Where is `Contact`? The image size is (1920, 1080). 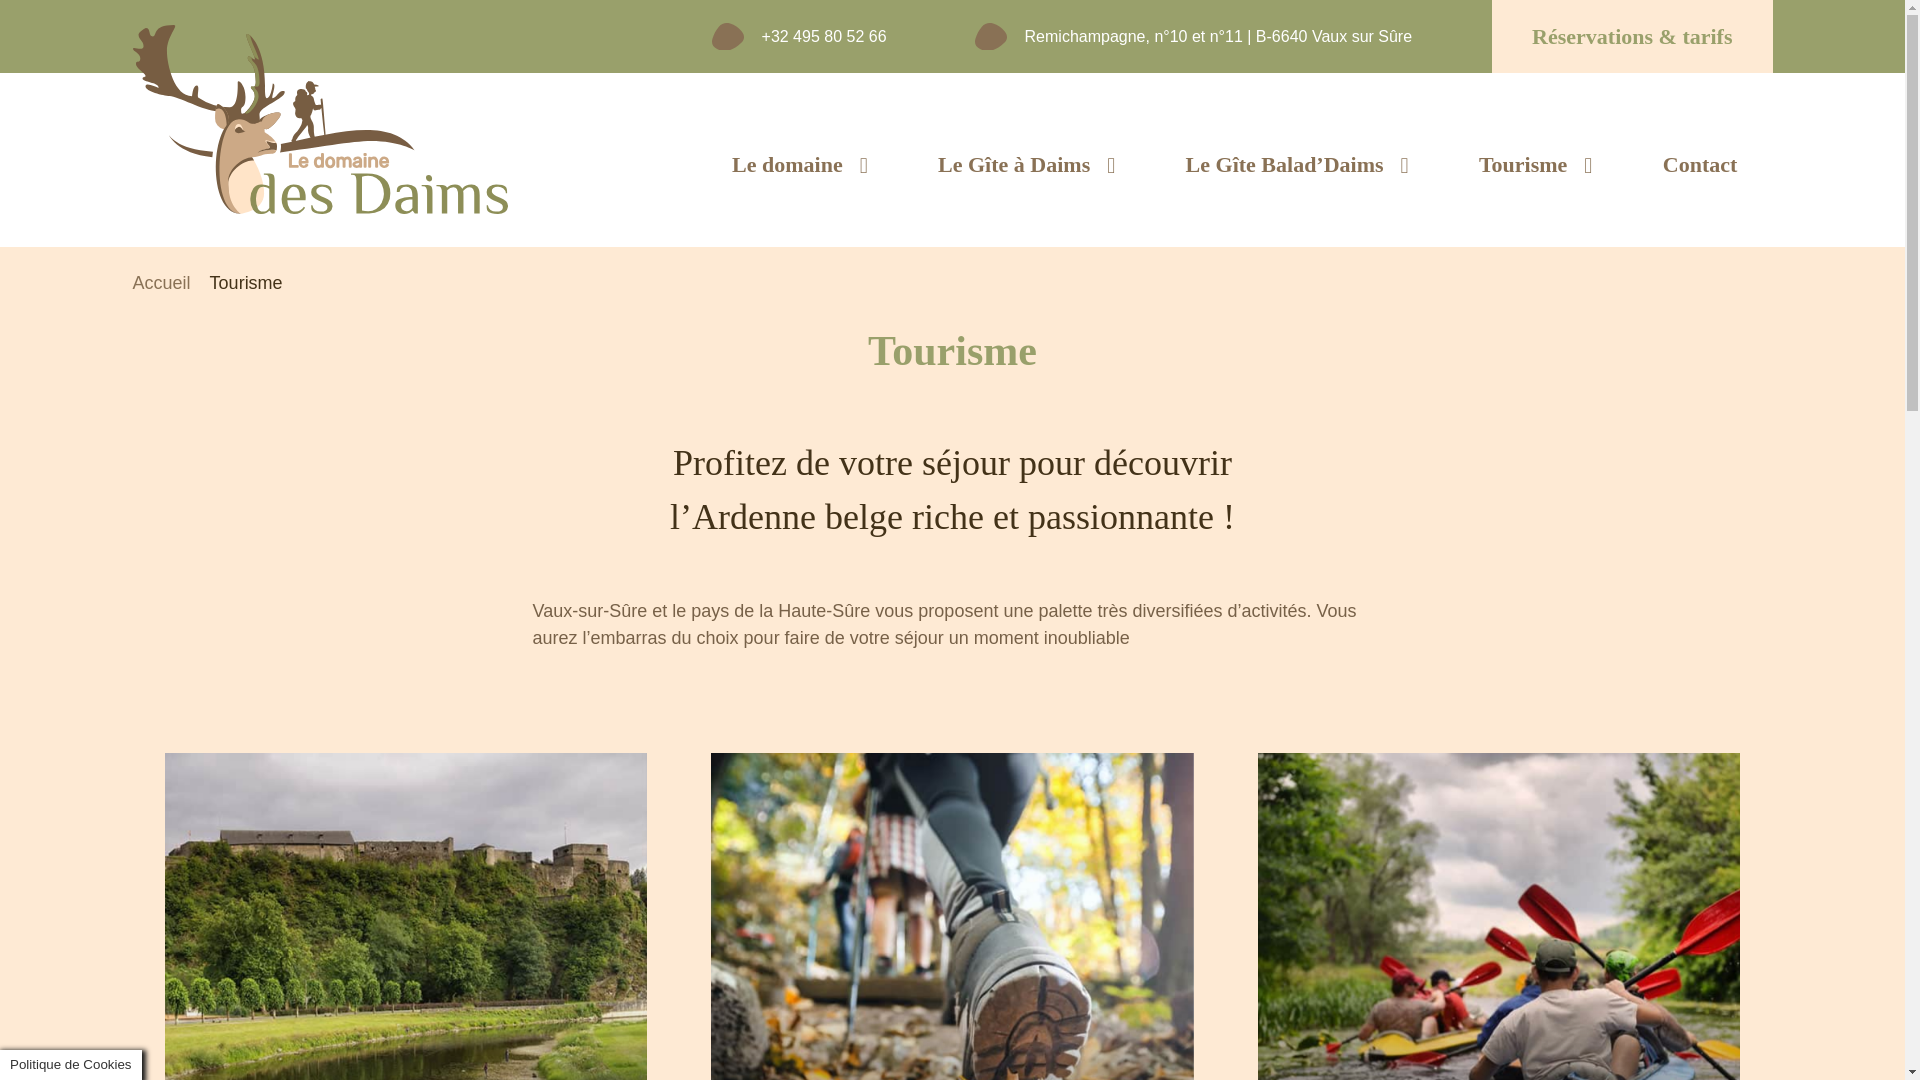 Contact is located at coordinates (1700, 165).